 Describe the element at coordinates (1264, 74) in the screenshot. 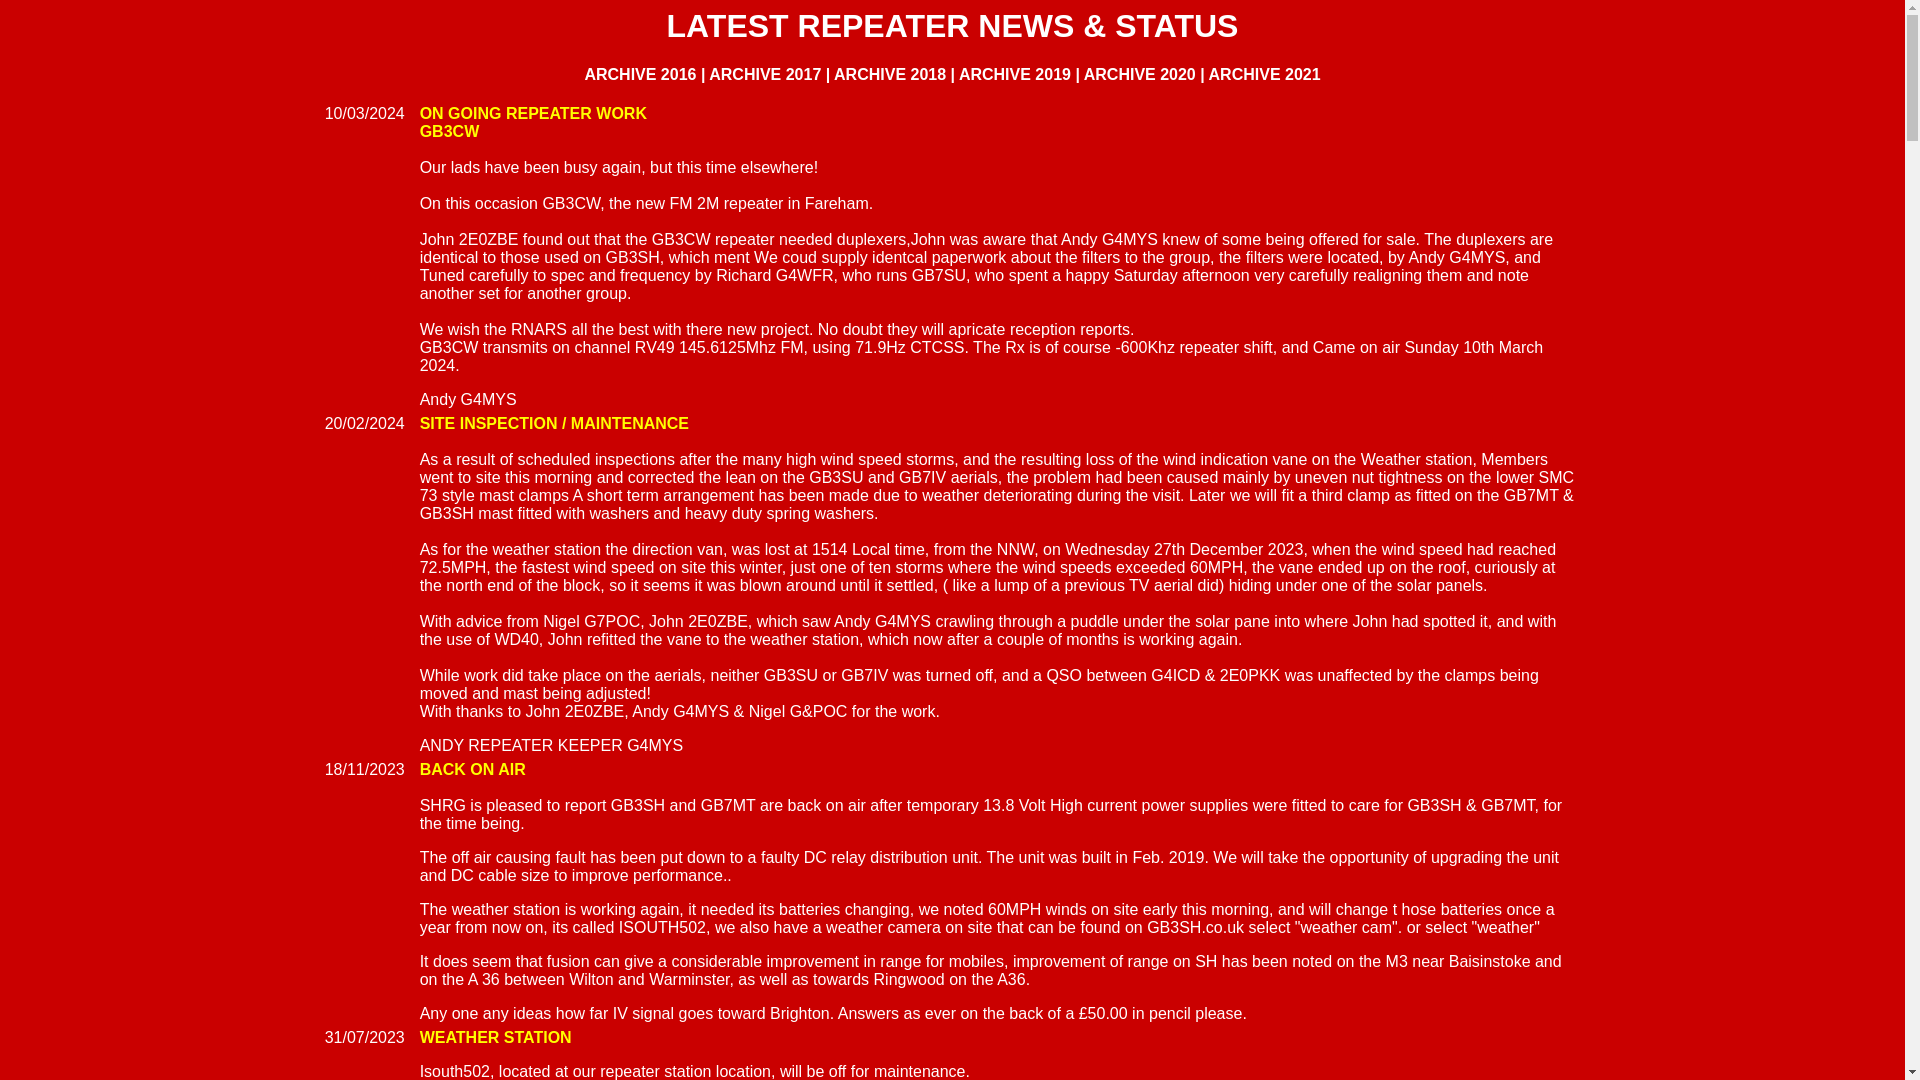

I see `ARCHIVE 2021` at that location.